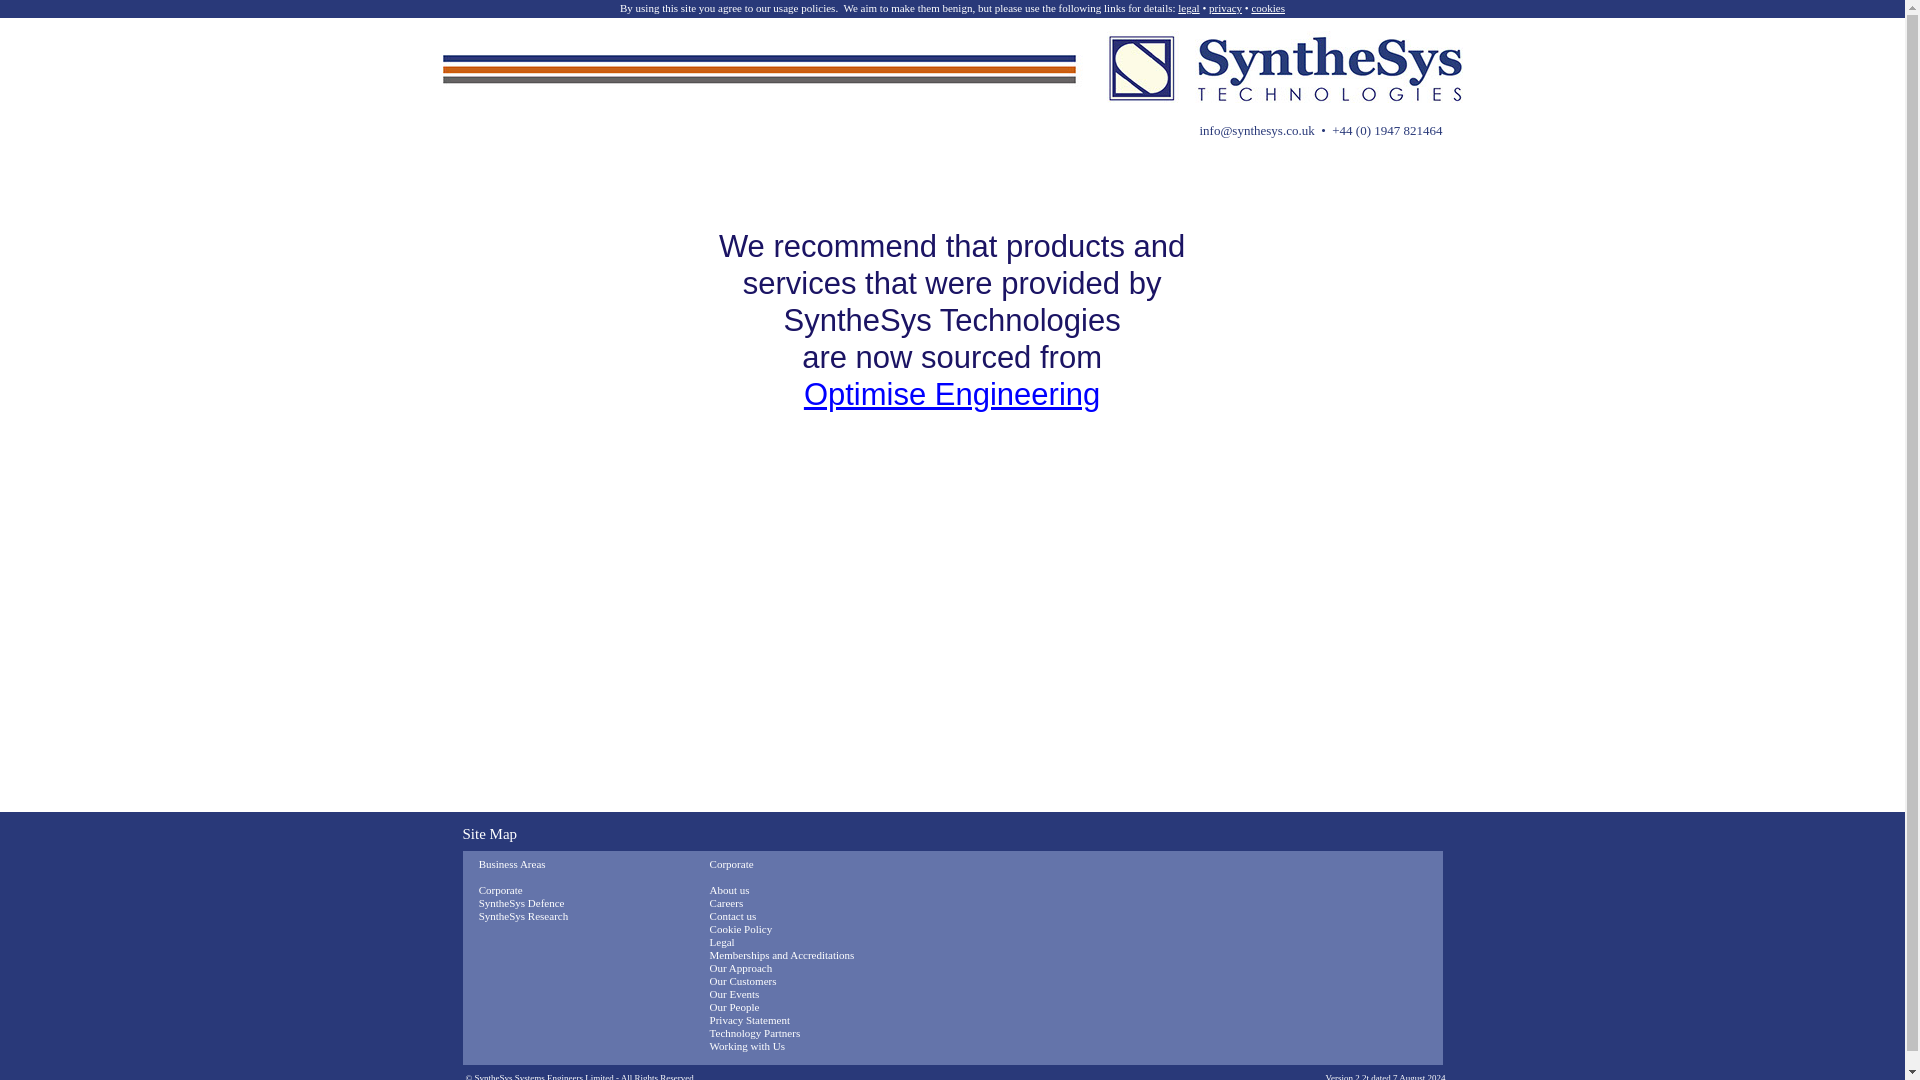 The width and height of the screenshot is (1920, 1080). What do you see at coordinates (523, 916) in the screenshot?
I see `SyntheSys Research` at bounding box center [523, 916].